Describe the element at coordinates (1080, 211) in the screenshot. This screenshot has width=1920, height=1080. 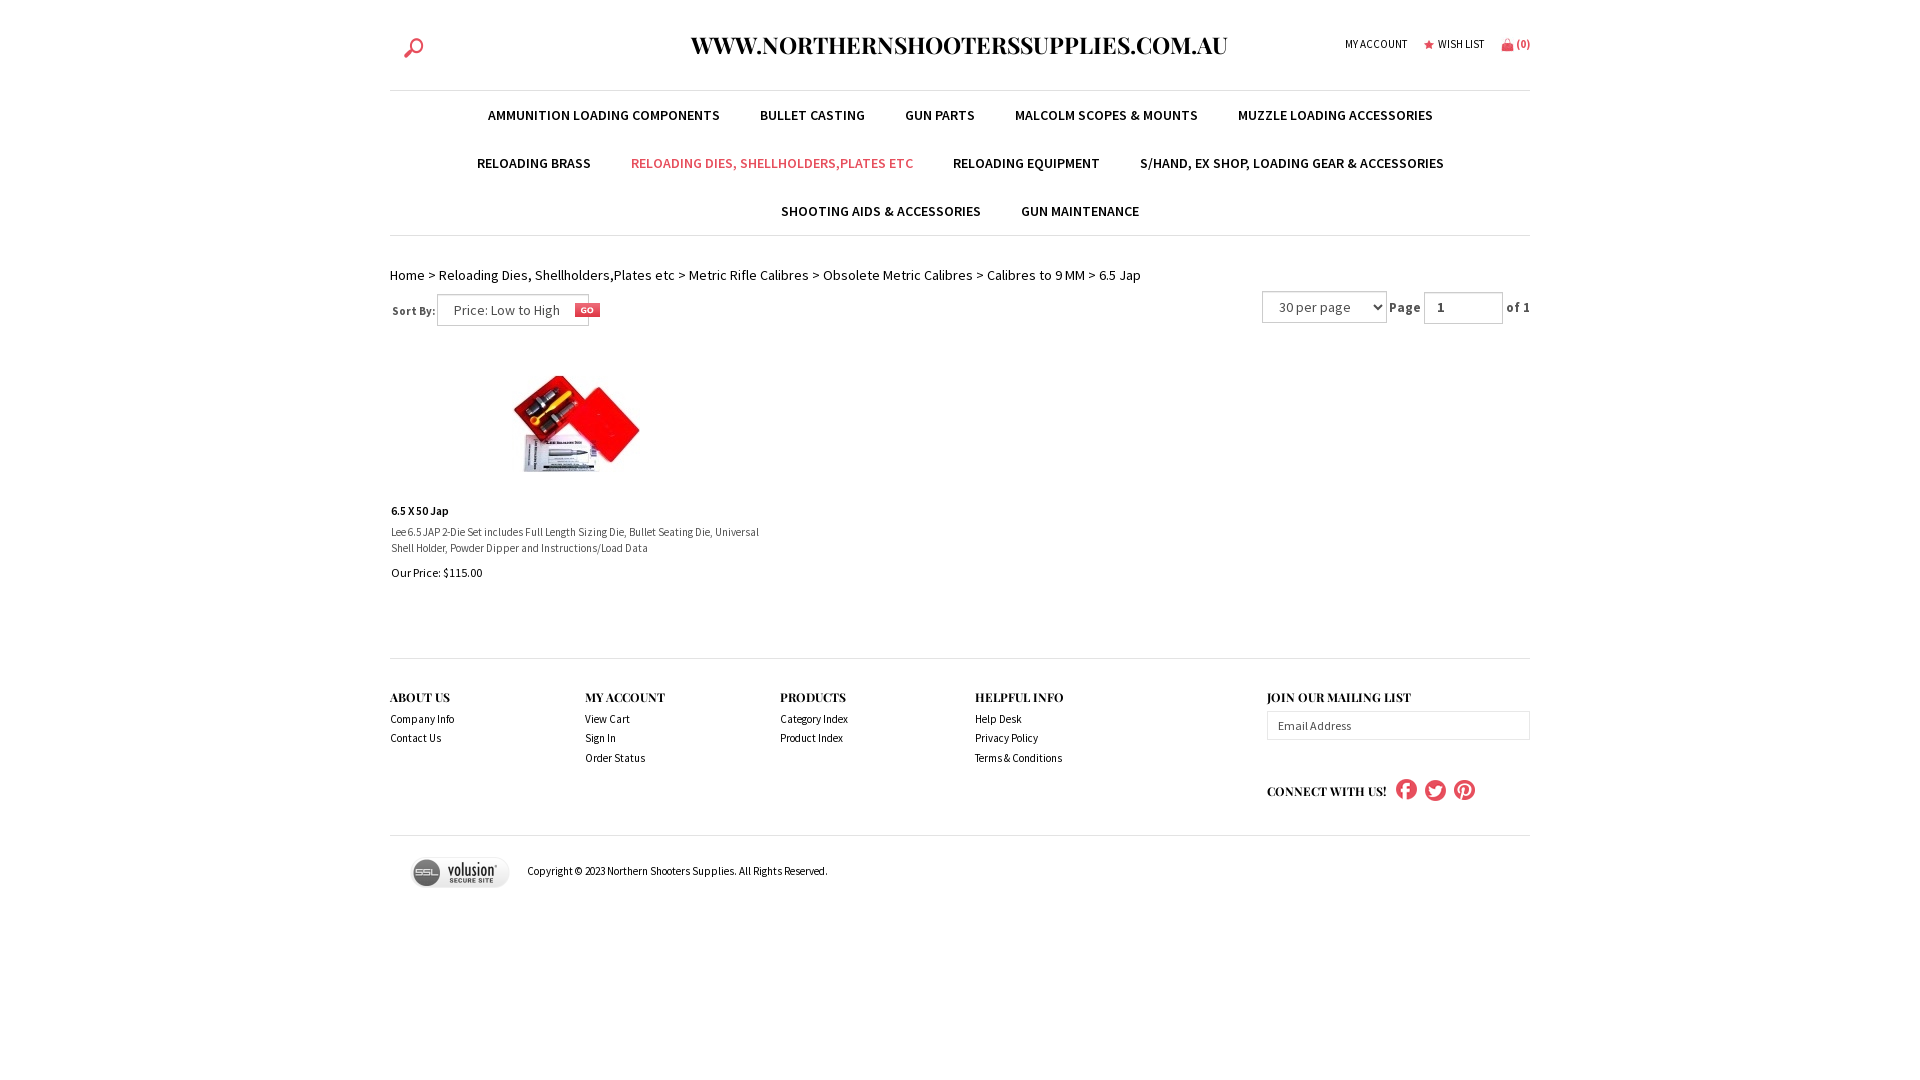
I see `GUN MAINTENANCE` at that location.